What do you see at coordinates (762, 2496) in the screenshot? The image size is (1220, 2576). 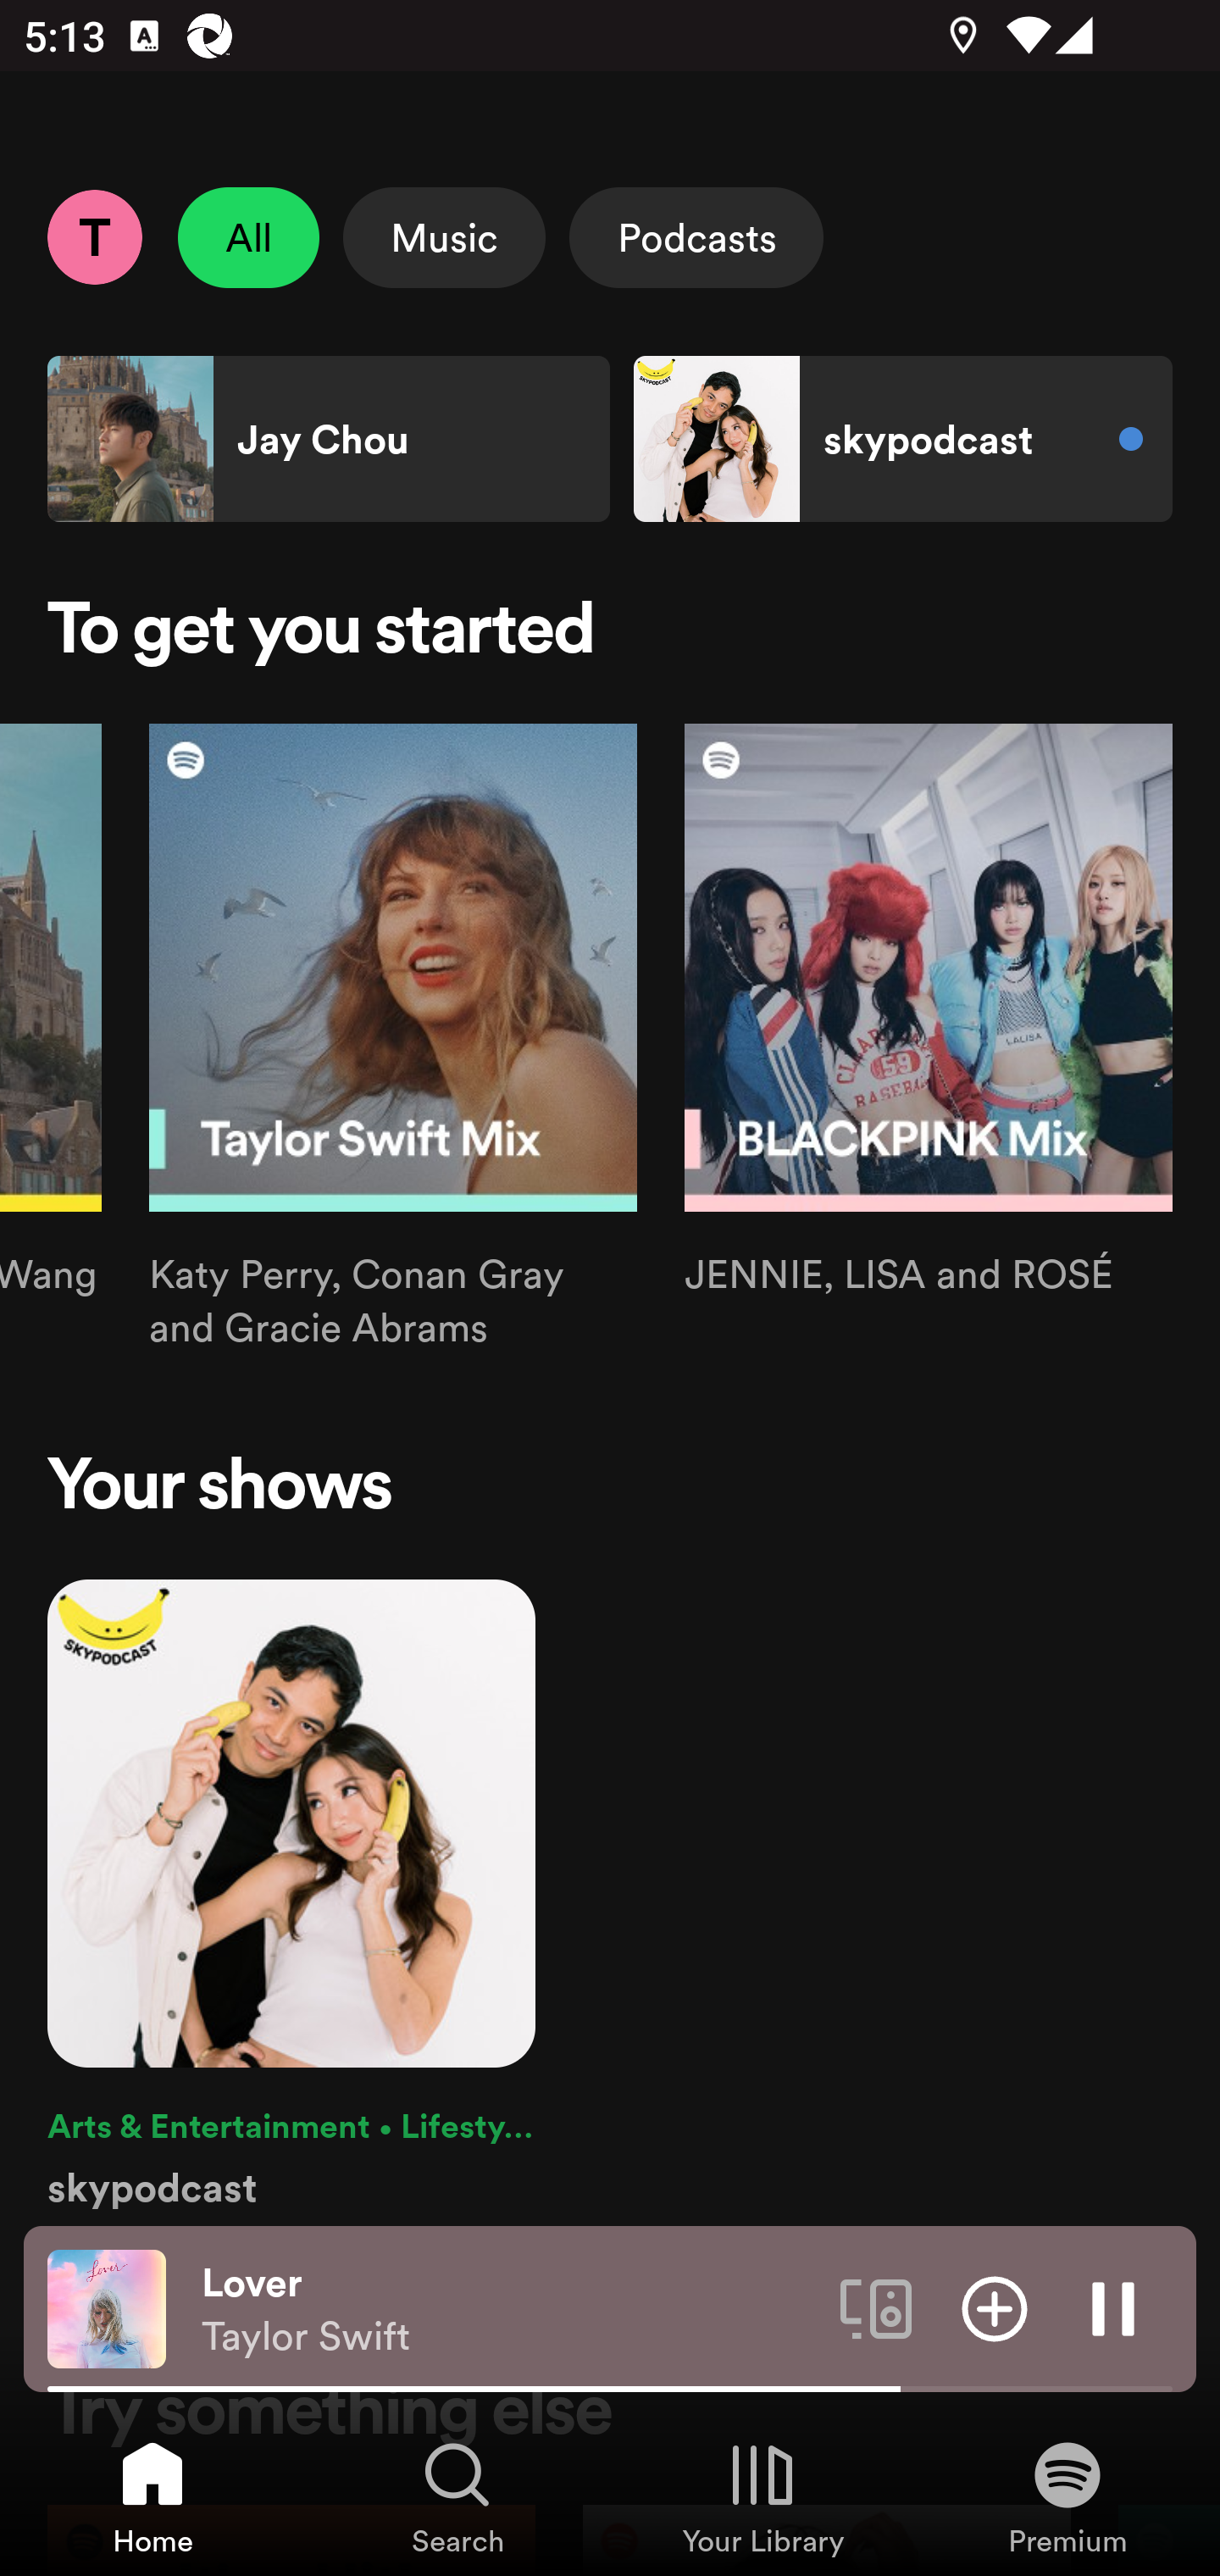 I see `Your Library, Tab 3 of 4 Your Library Your Library` at bounding box center [762, 2496].